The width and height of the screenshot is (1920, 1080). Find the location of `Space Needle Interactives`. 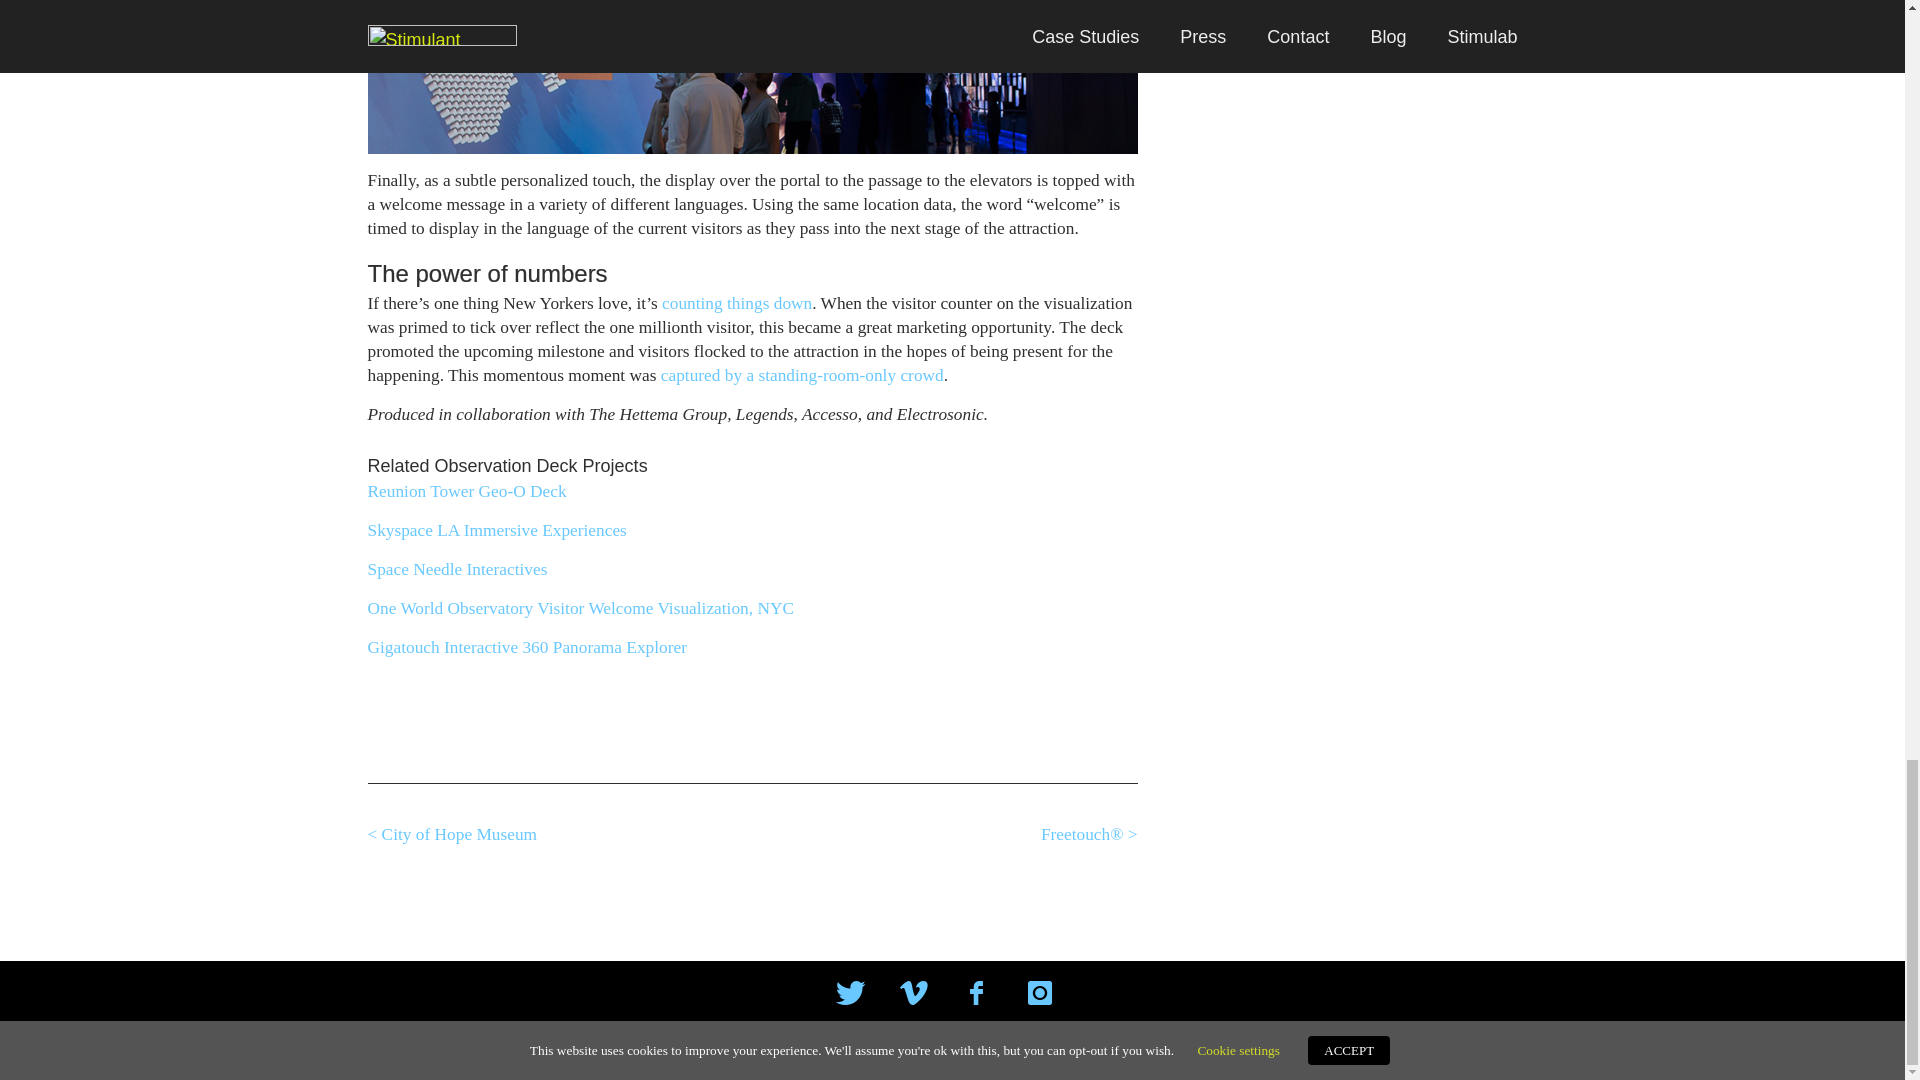

Space Needle Interactives is located at coordinates (458, 569).